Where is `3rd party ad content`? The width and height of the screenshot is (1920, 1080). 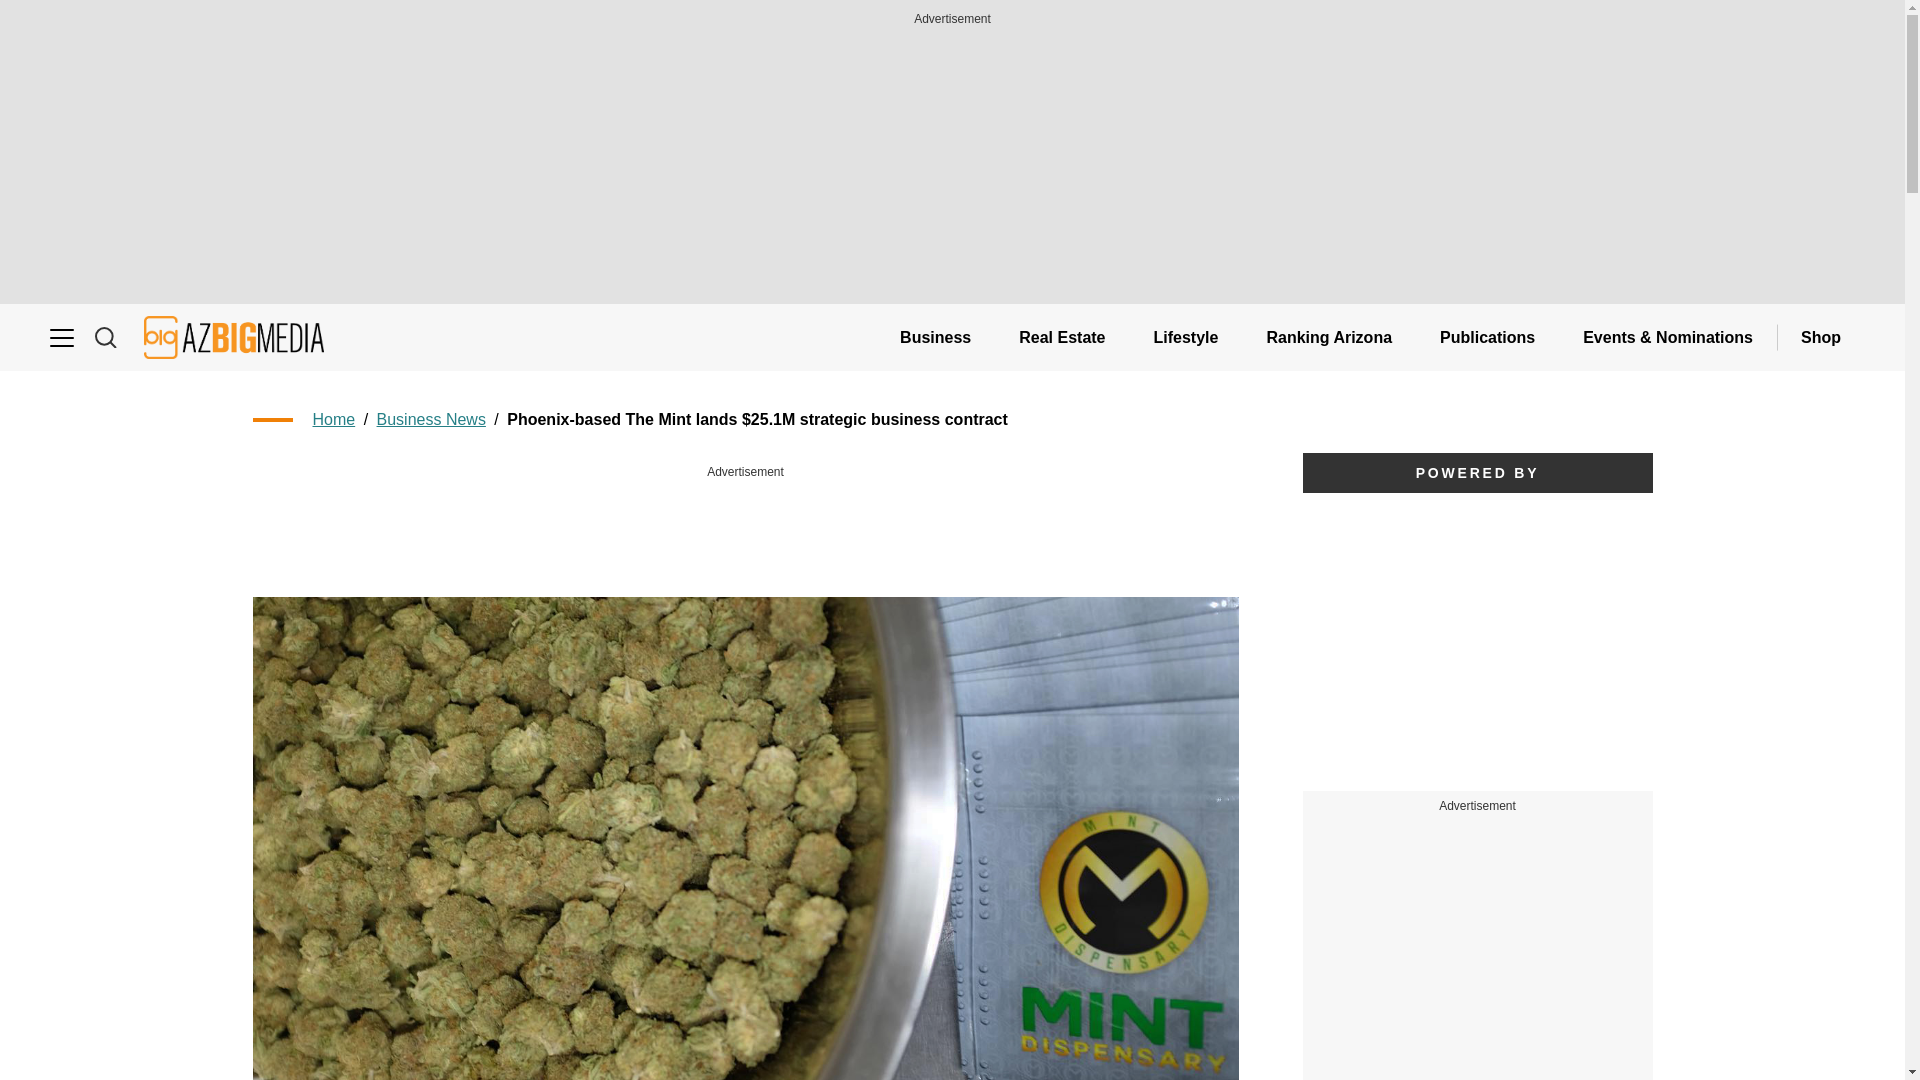
3rd party ad content is located at coordinates (746, 528).